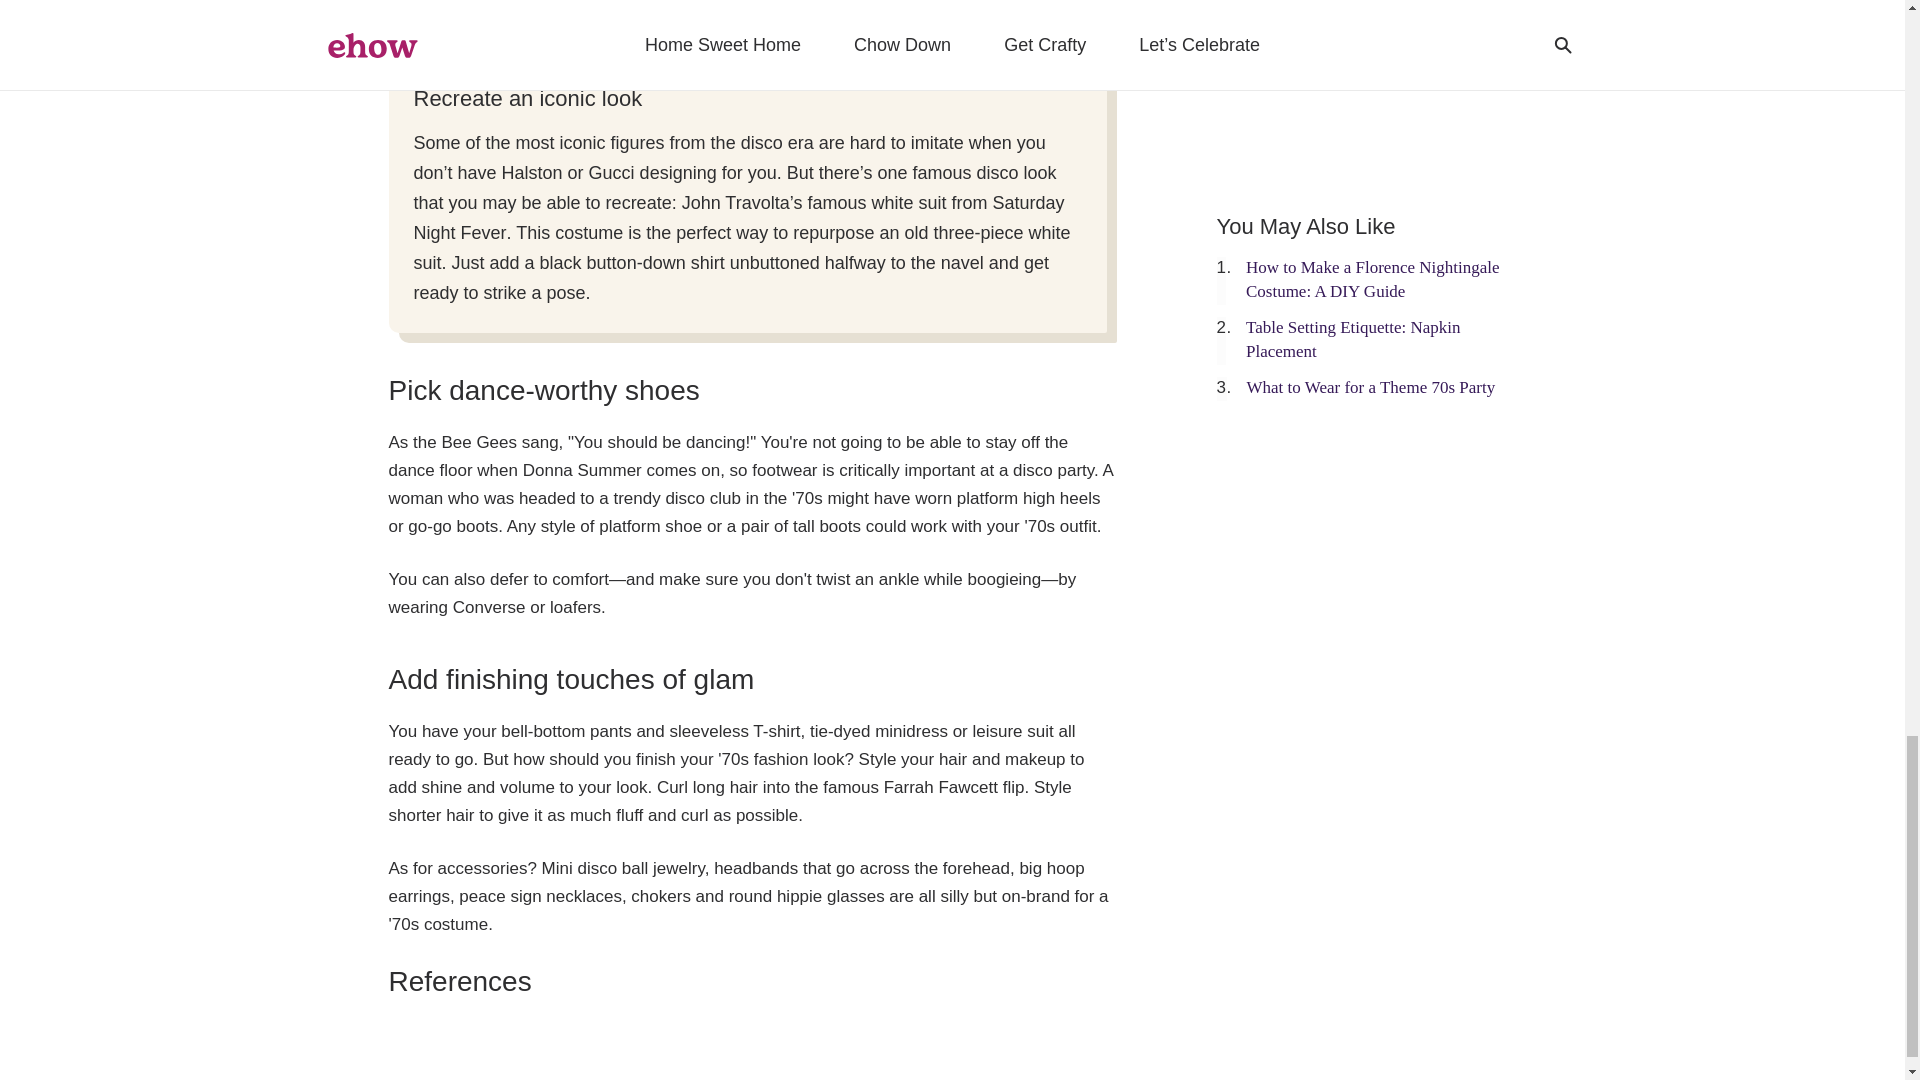 The height and width of the screenshot is (1080, 1920). What do you see at coordinates (1354, 338) in the screenshot?
I see `Table Setting Etiquette: Napkin Placement` at bounding box center [1354, 338].